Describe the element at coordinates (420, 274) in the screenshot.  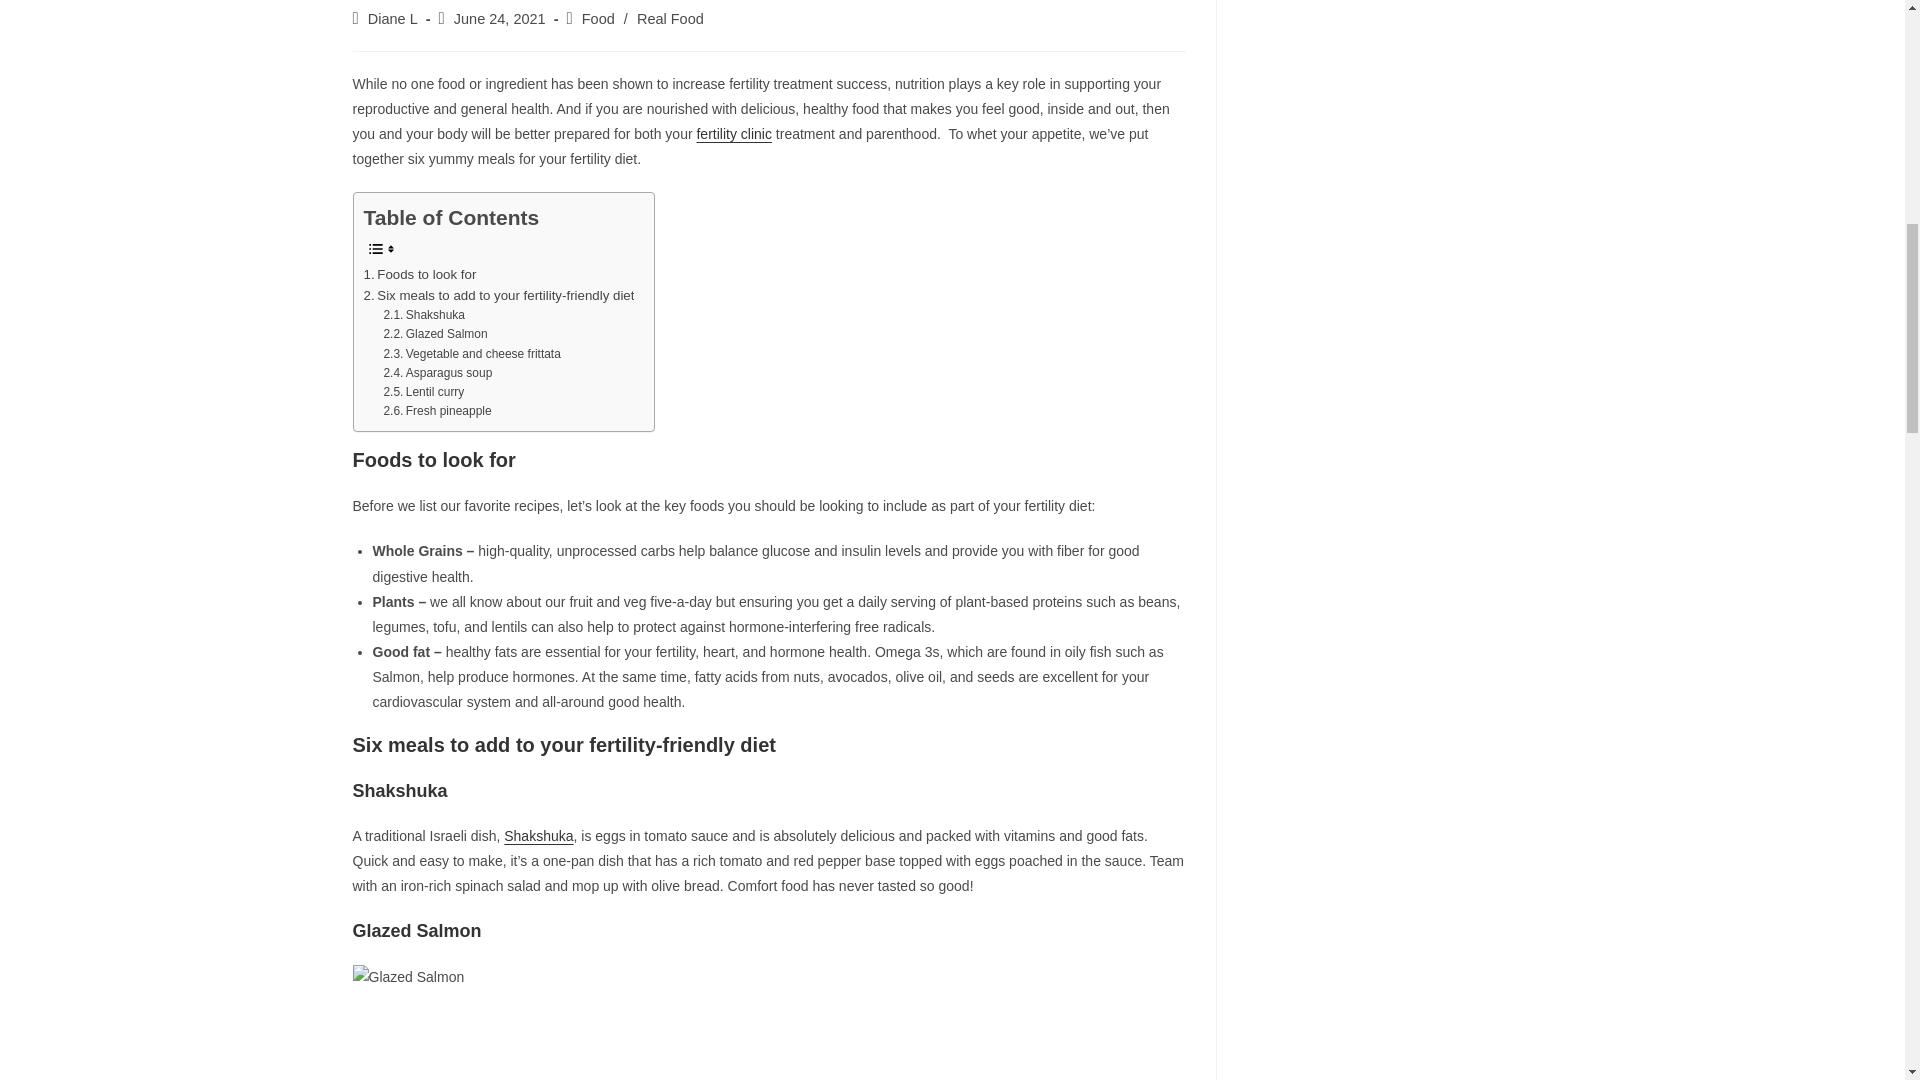
I see `Foods to look for` at that location.